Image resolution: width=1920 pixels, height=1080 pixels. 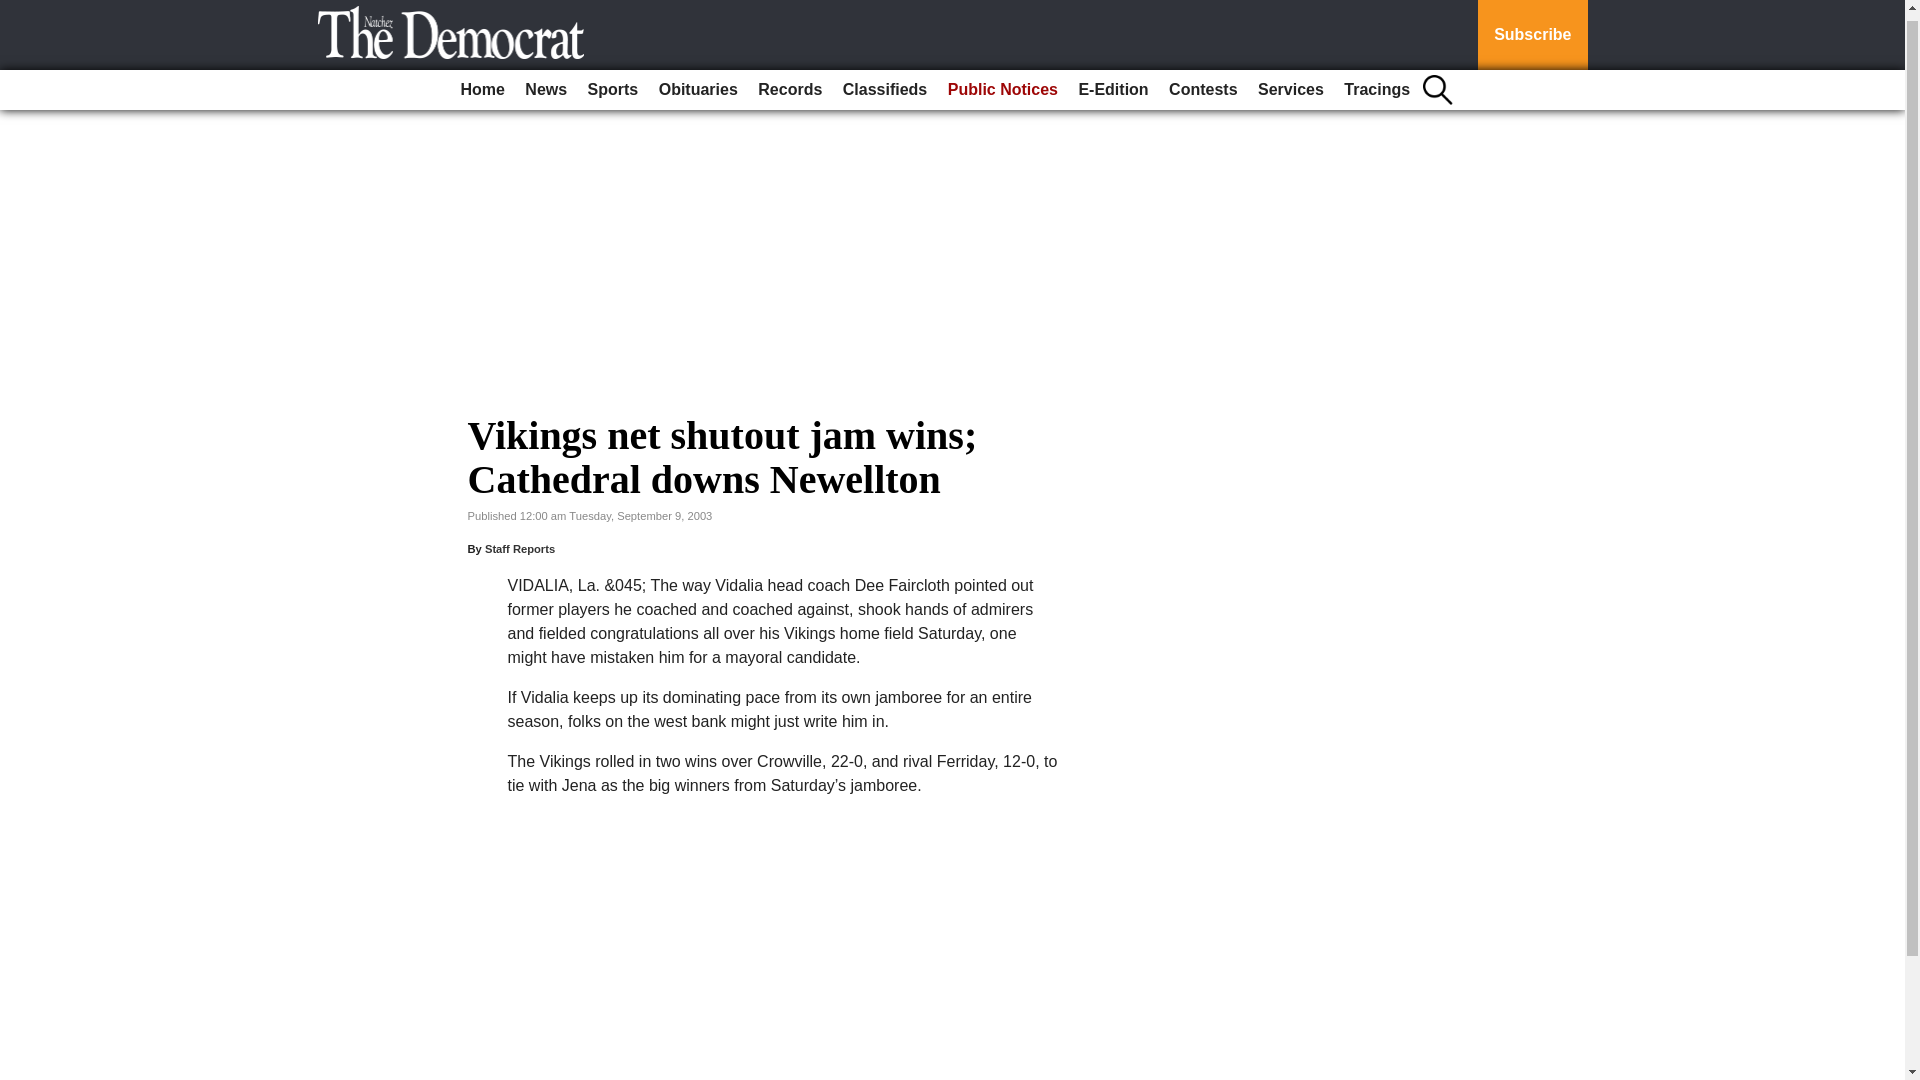 I want to click on E-Edition, so click(x=1112, y=82).